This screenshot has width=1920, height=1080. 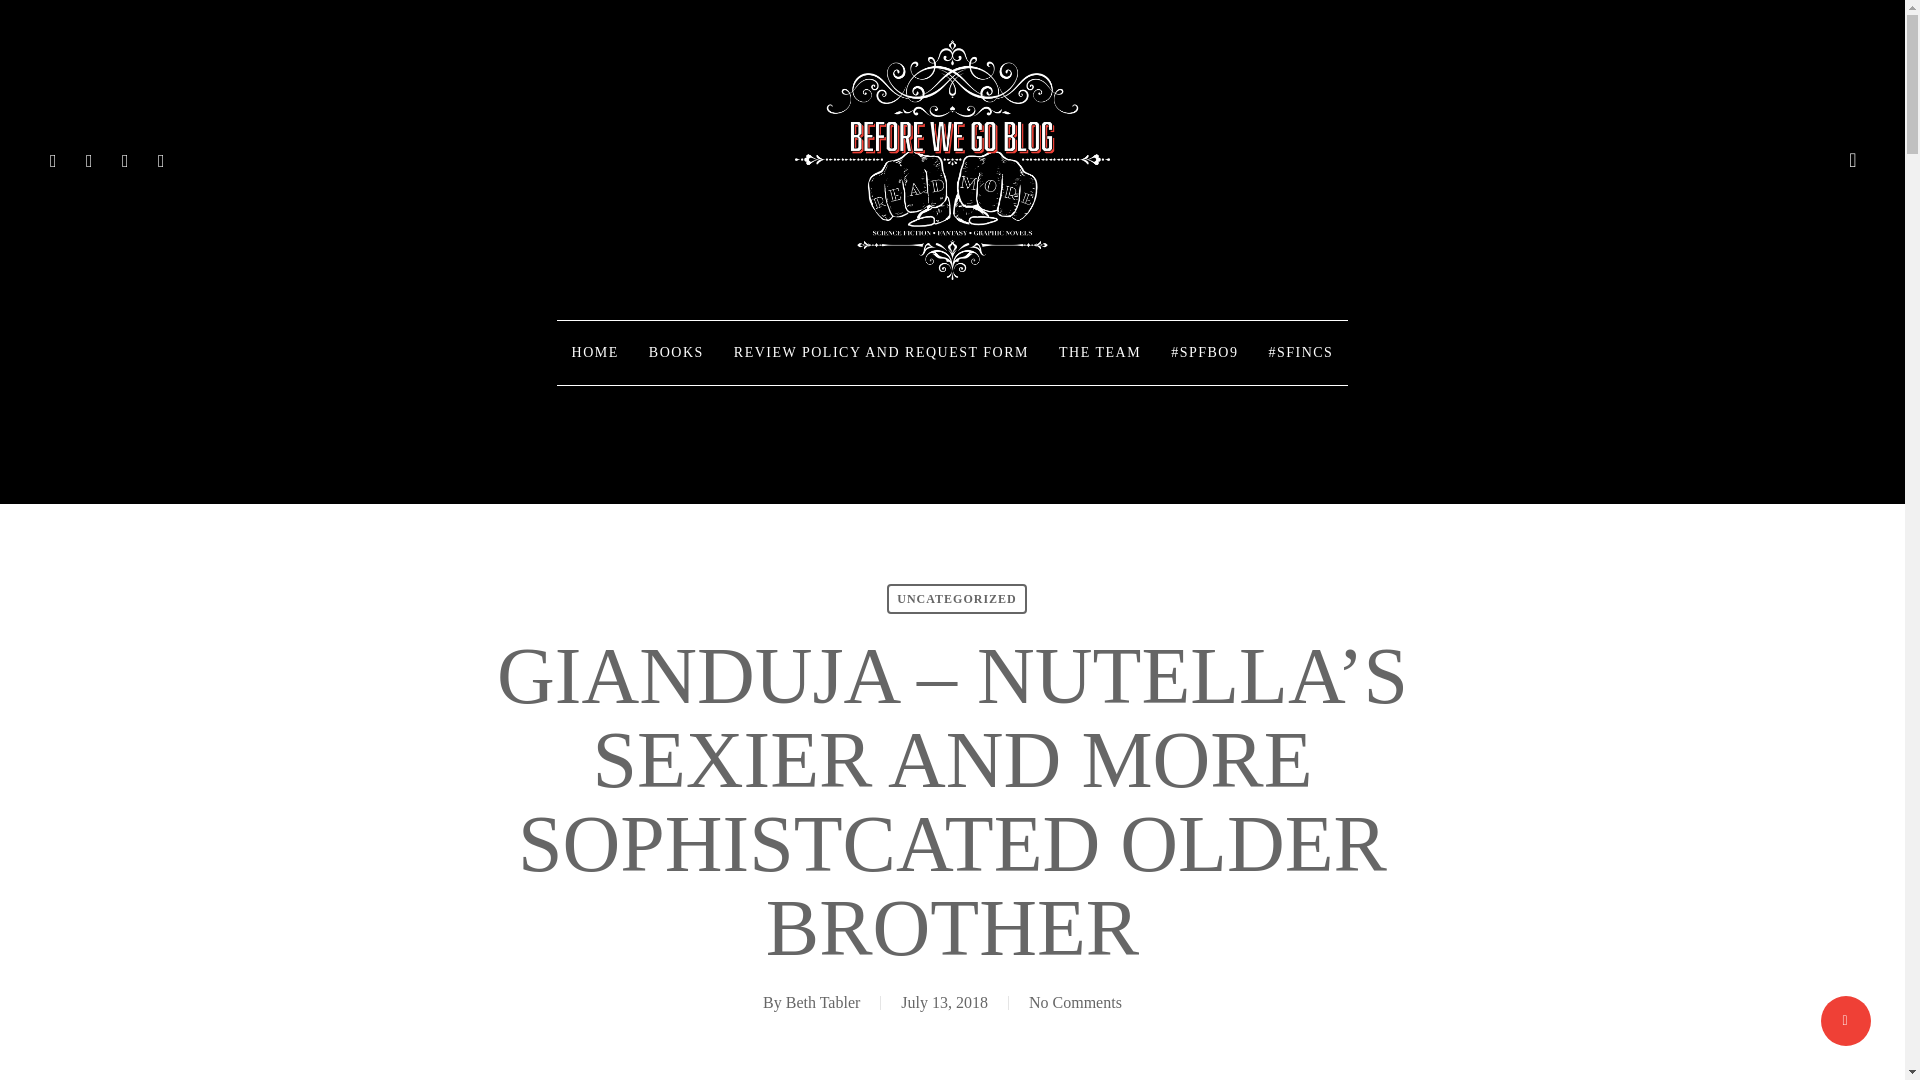 What do you see at coordinates (822, 1002) in the screenshot?
I see `Posts by Beth Tabler` at bounding box center [822, 1002].